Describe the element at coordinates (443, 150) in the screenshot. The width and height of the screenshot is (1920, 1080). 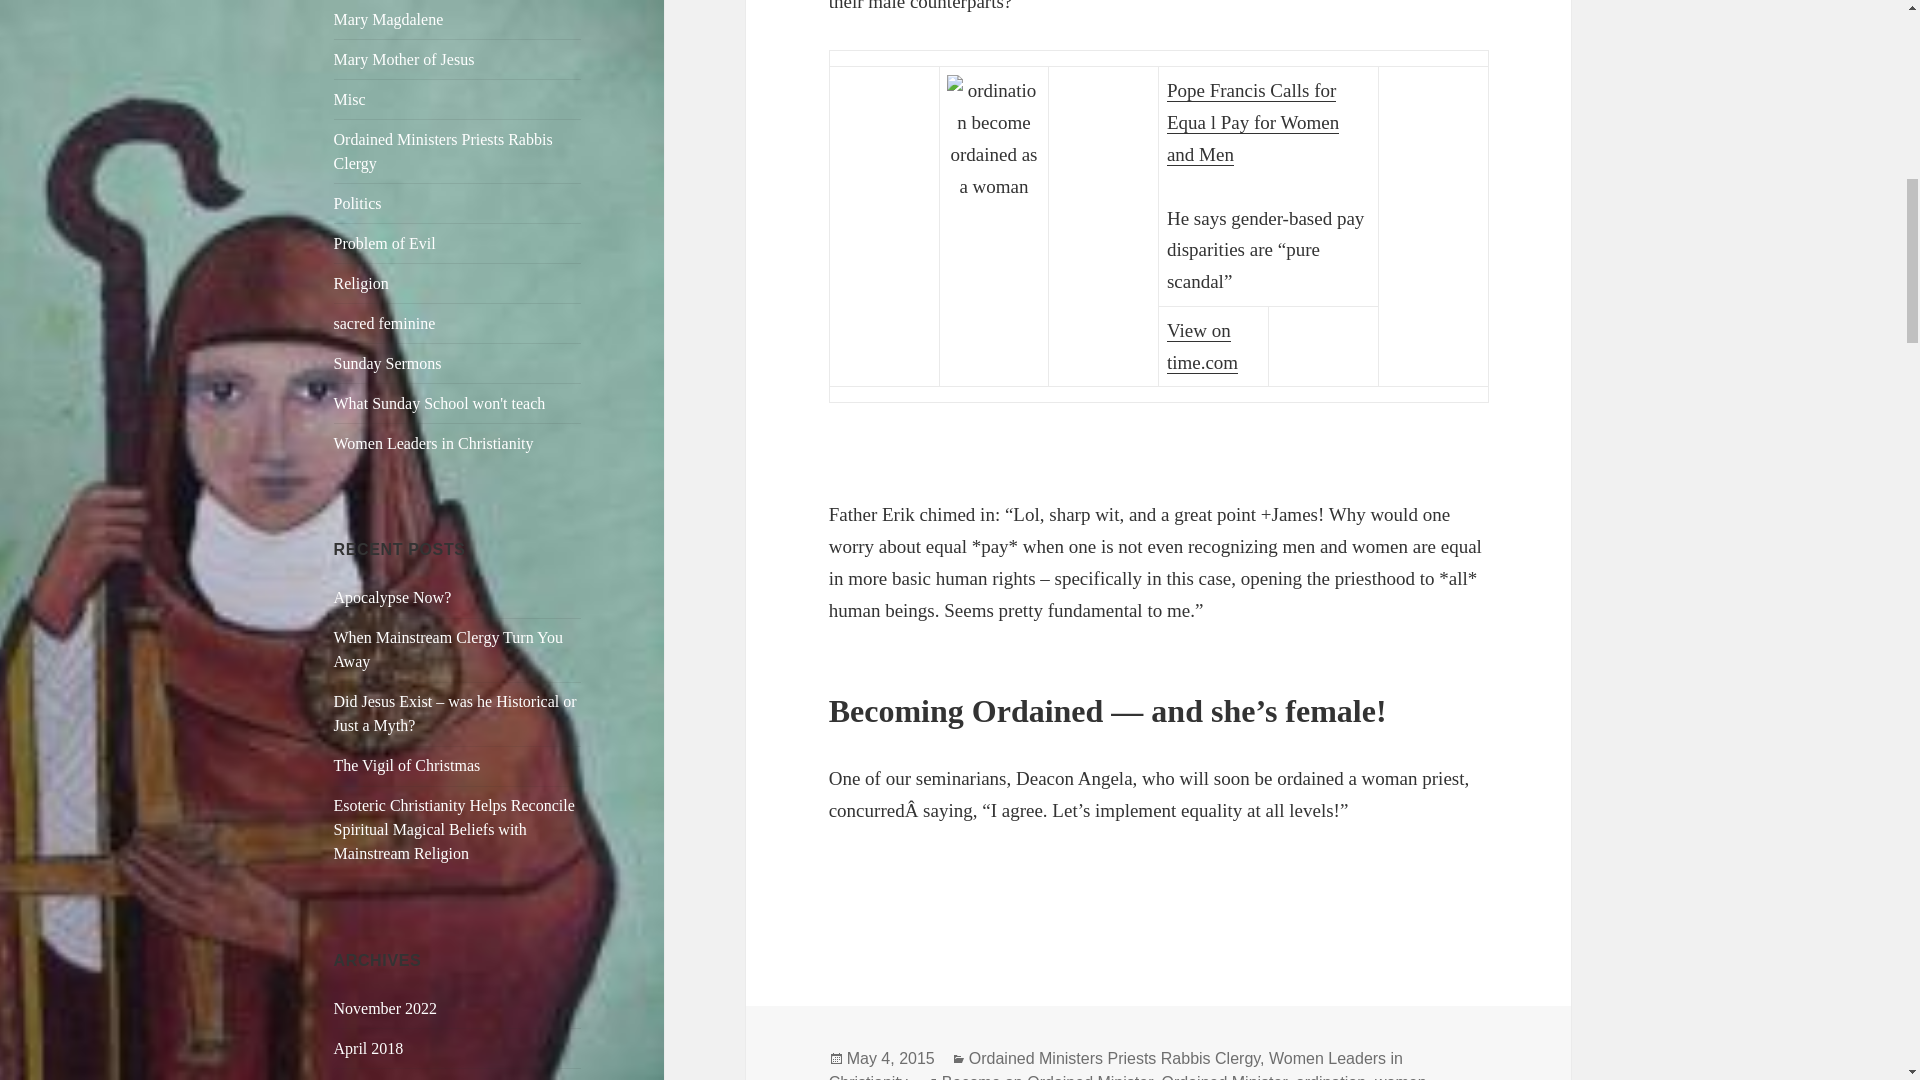
I see `Ordained Ministers Priests Rabbis Clergy` at that location.